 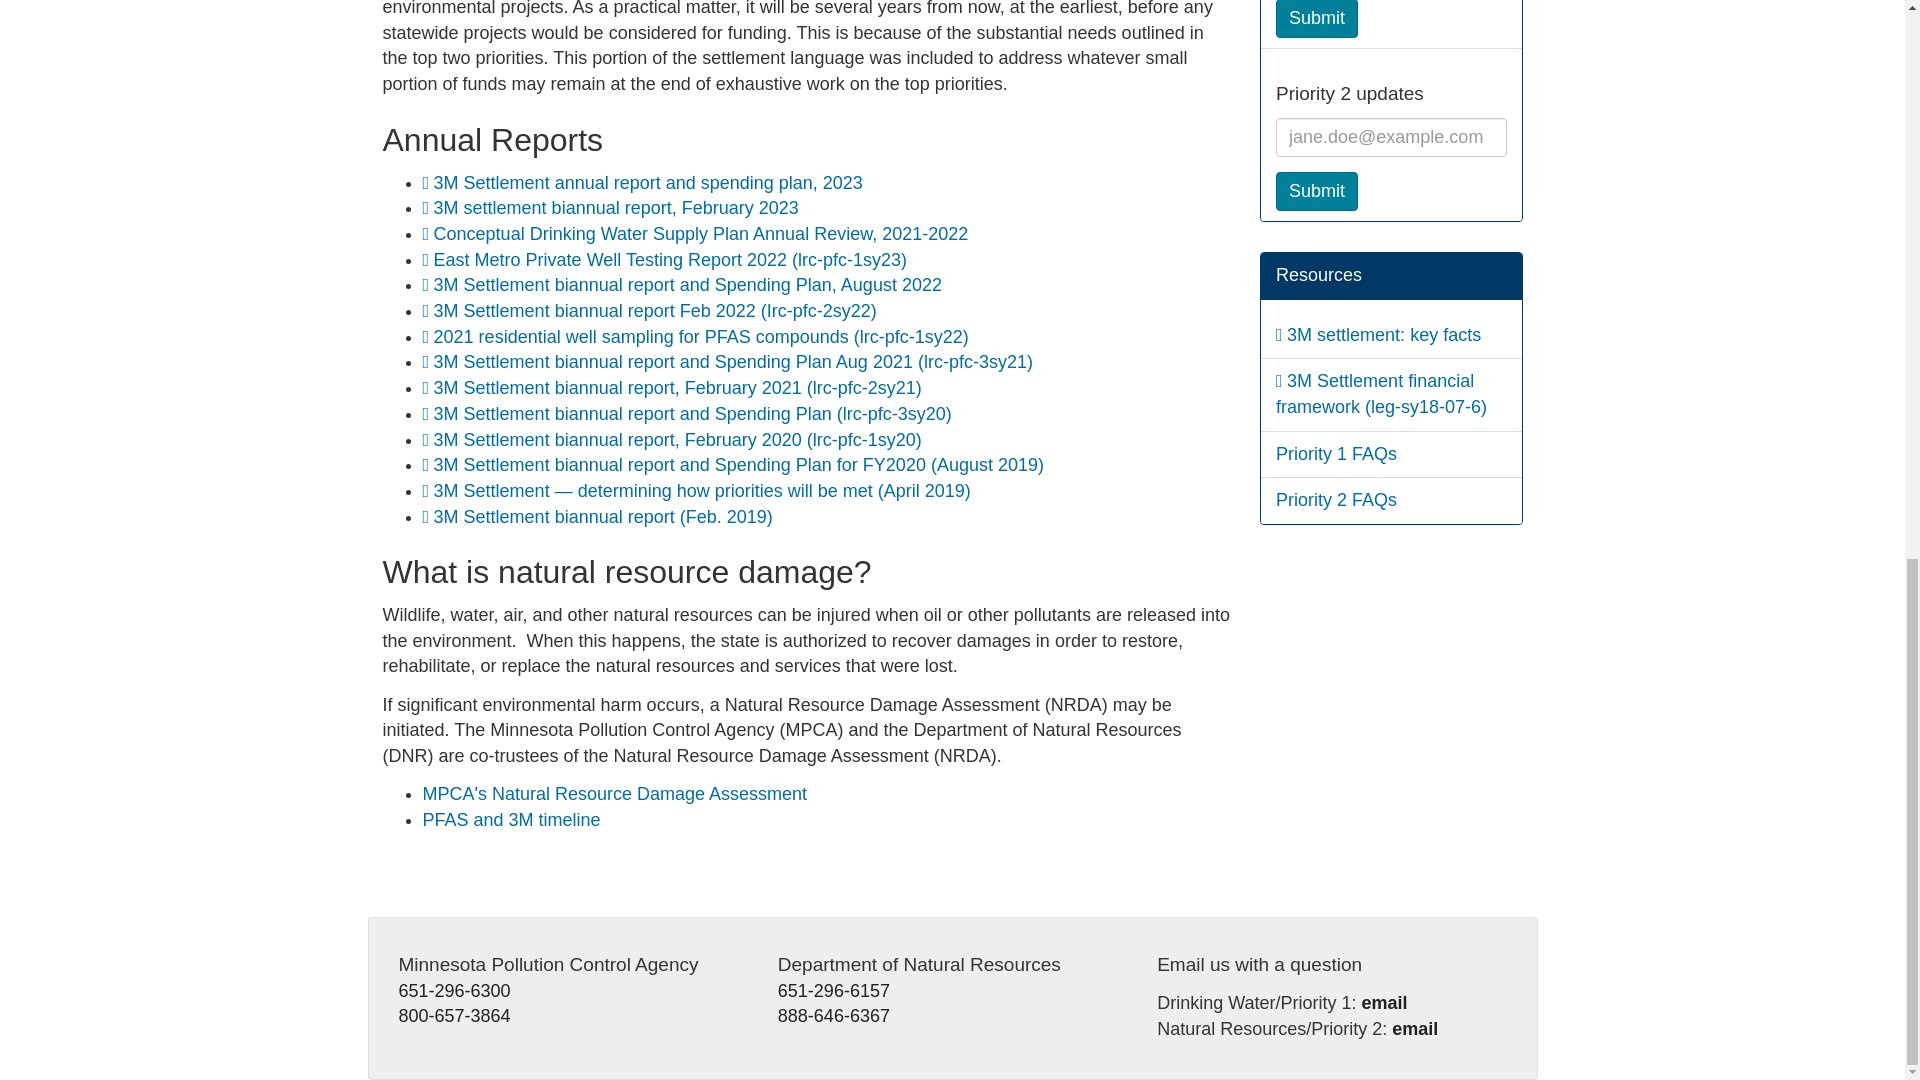 I want to click on PFAS and 3M timeline, so click(x=510, y=820).